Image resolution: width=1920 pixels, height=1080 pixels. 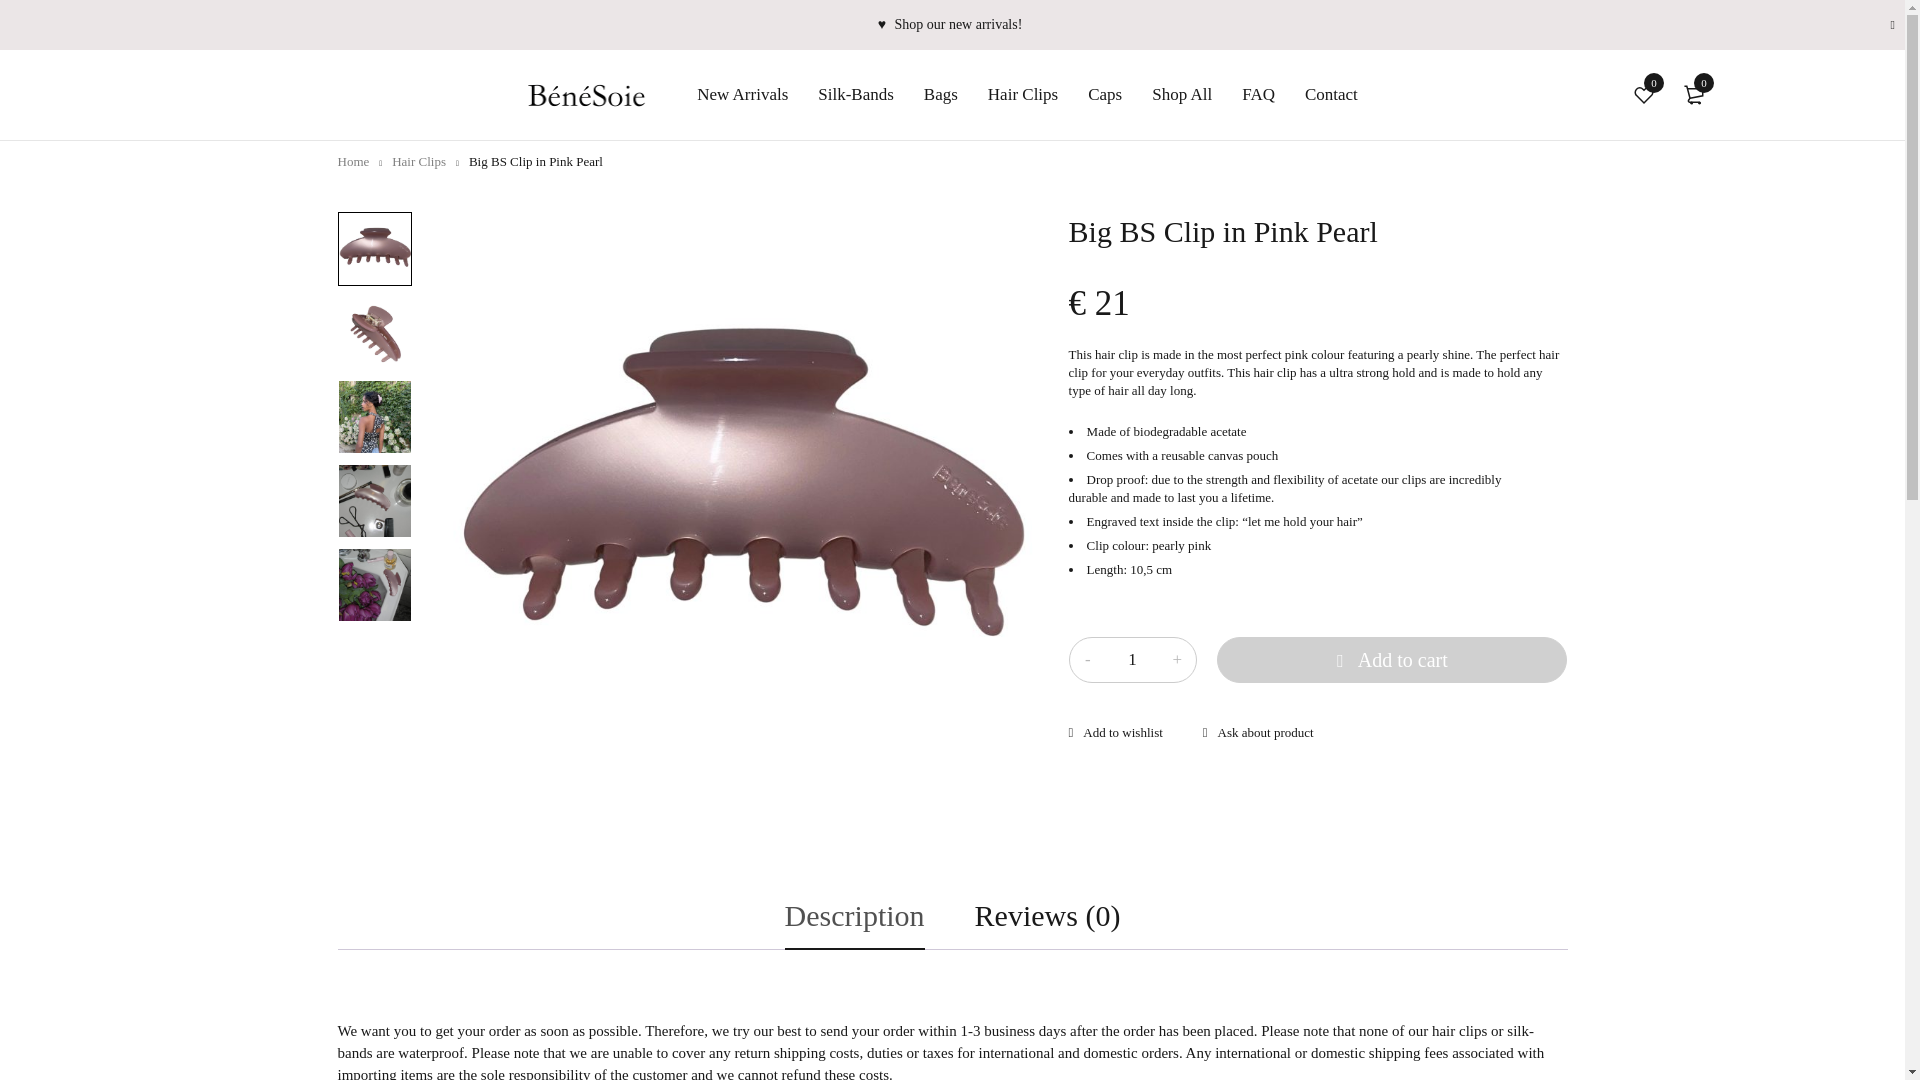 What do you see at coordinates (1258, 732) in the screenshot?
I see `Ask about product` at bounding box center [1258, 732].